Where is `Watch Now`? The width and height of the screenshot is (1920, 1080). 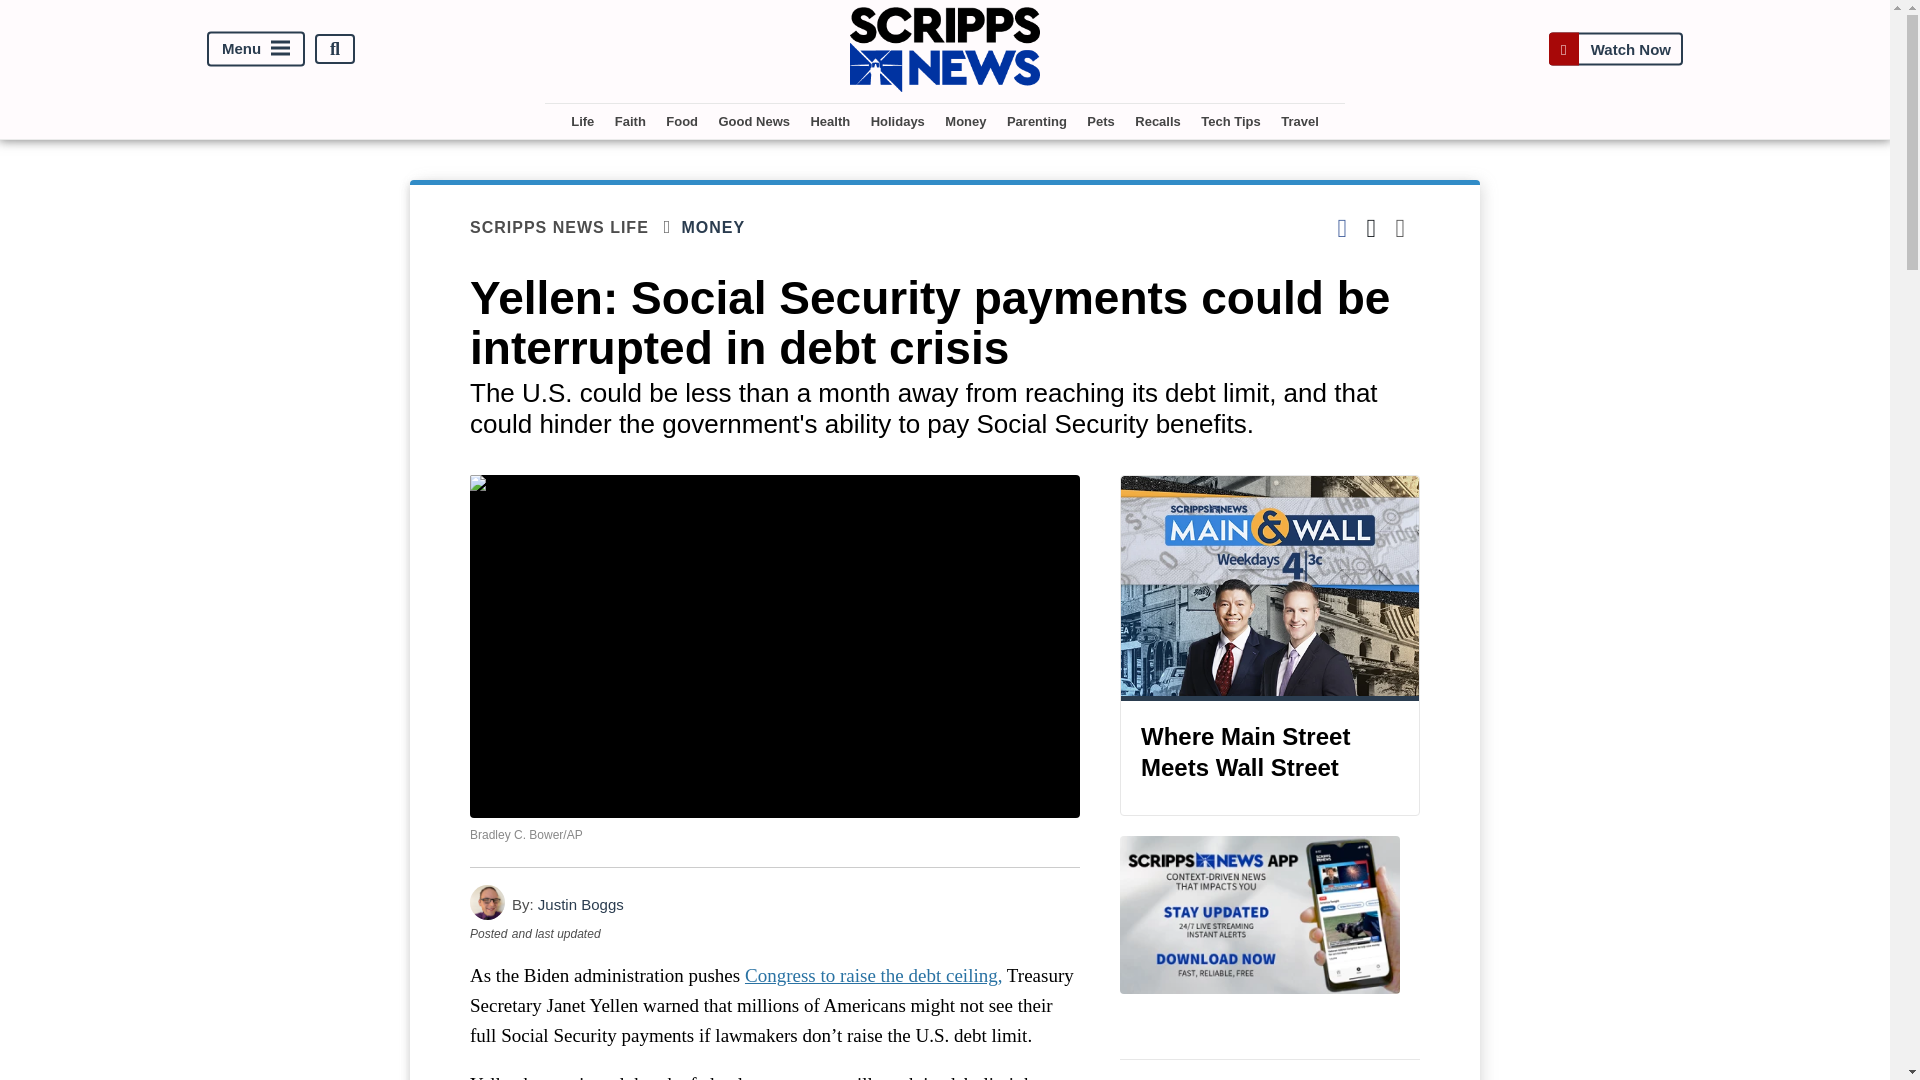 Watch Now is located at coordinates (1615, 50).